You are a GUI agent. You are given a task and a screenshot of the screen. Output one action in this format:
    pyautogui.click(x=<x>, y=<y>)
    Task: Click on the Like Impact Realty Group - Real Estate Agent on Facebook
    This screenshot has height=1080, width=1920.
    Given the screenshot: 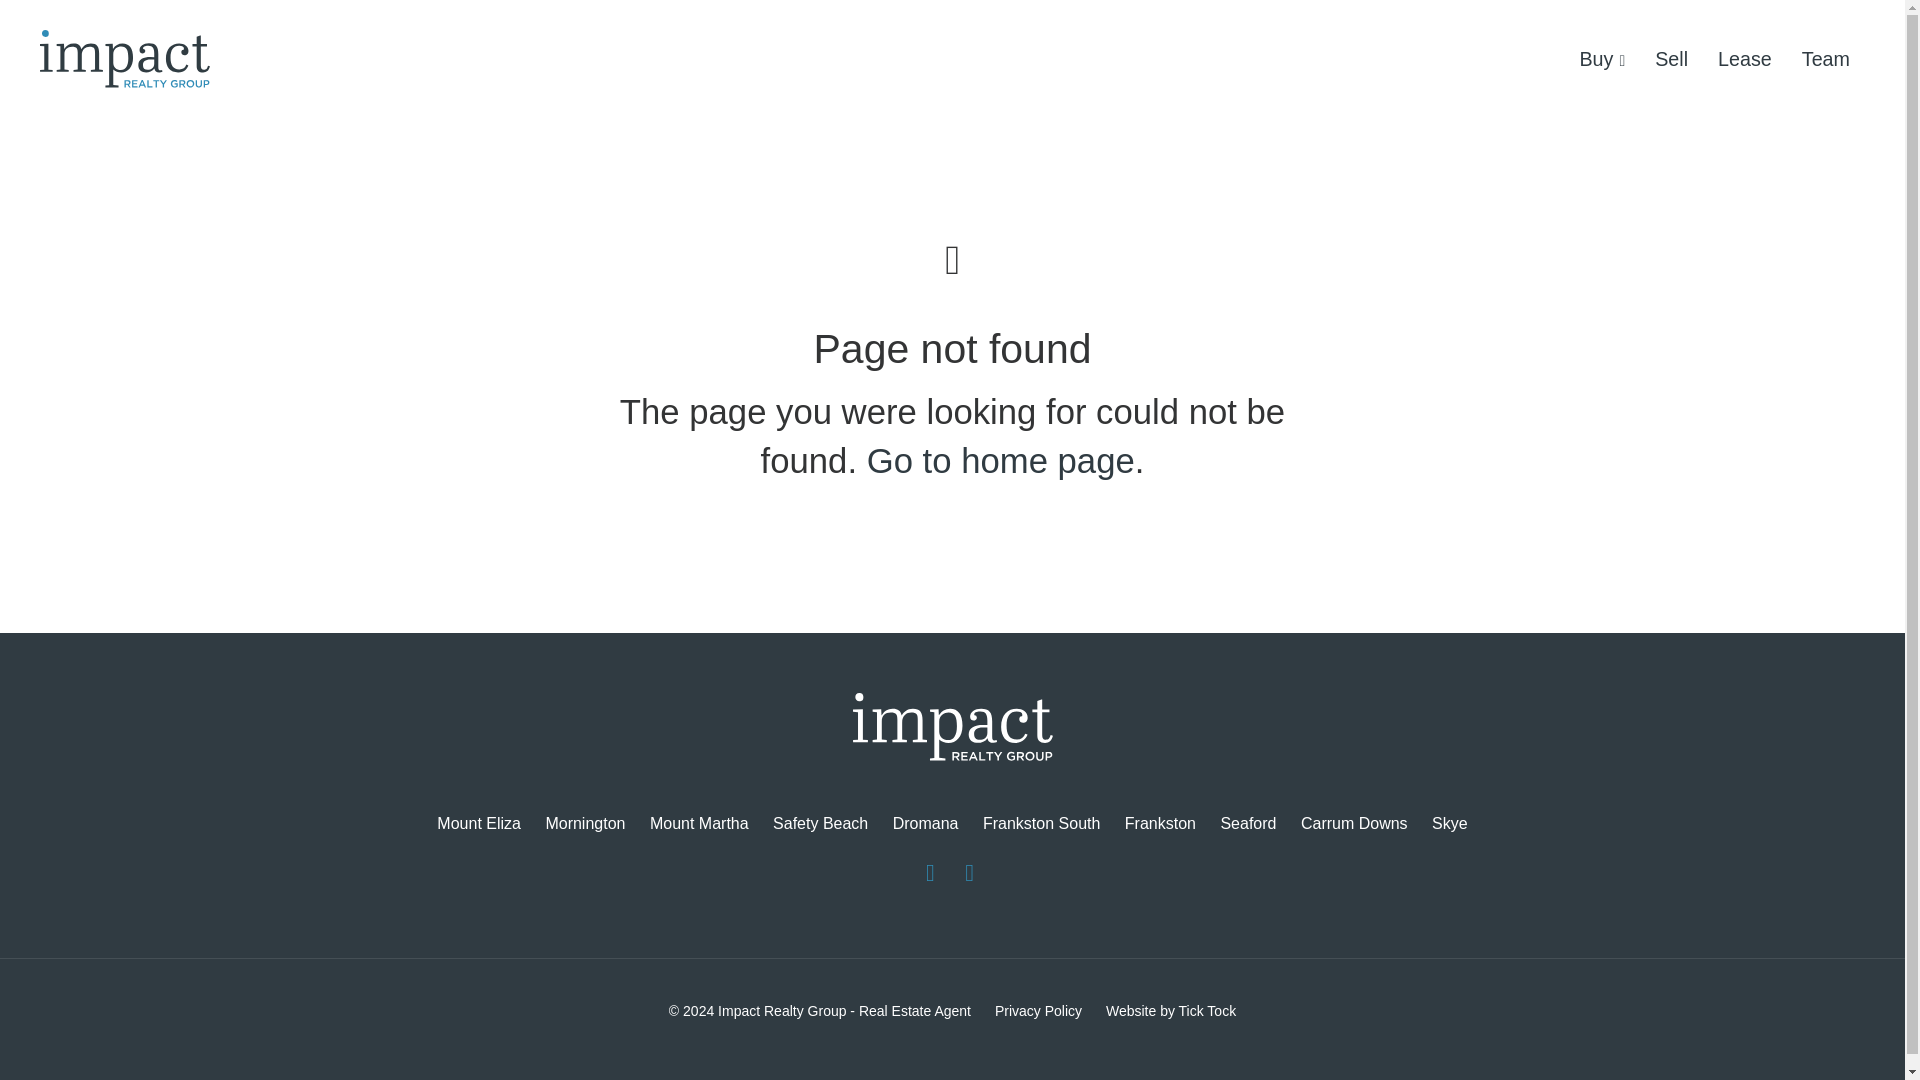 What is the action you would take?
    pyautogui.click(x=930, y=872)
    